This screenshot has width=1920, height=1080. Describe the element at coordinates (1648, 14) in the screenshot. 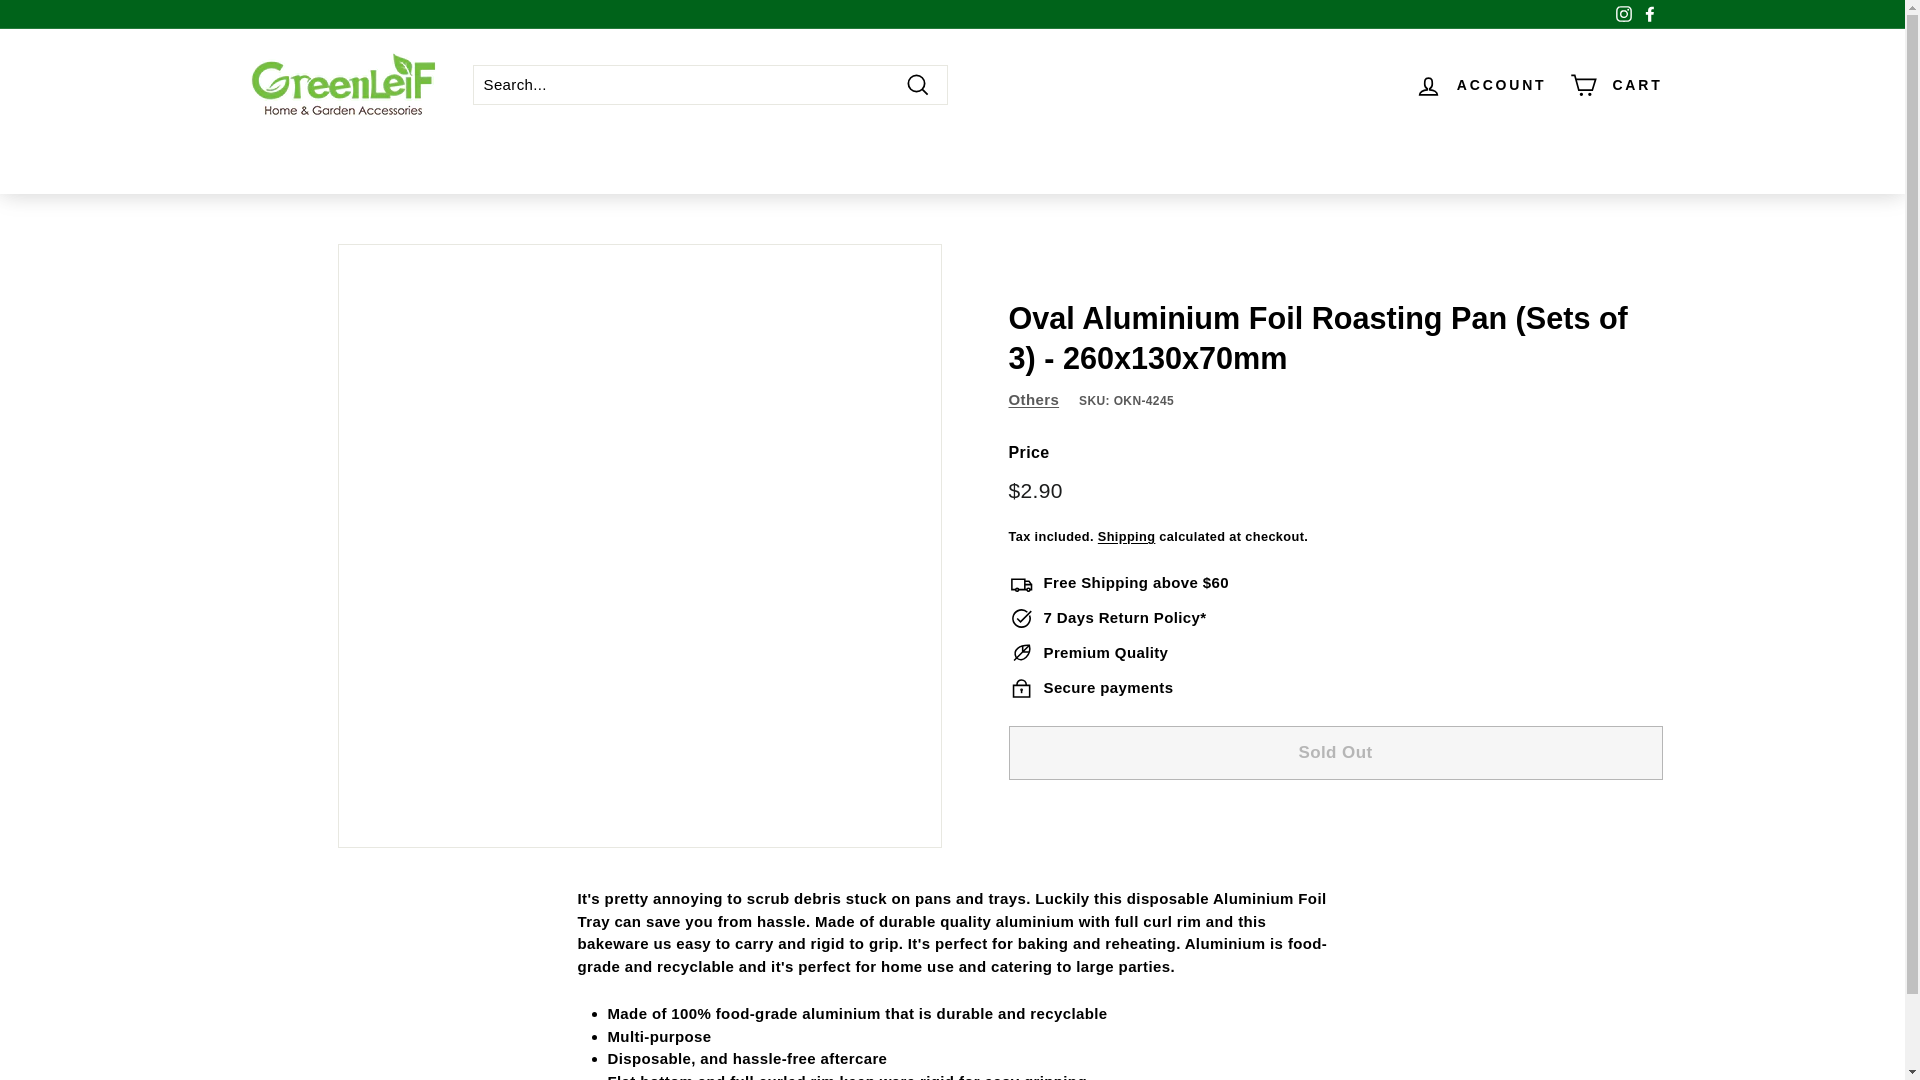

I see `Facebook` at that location.